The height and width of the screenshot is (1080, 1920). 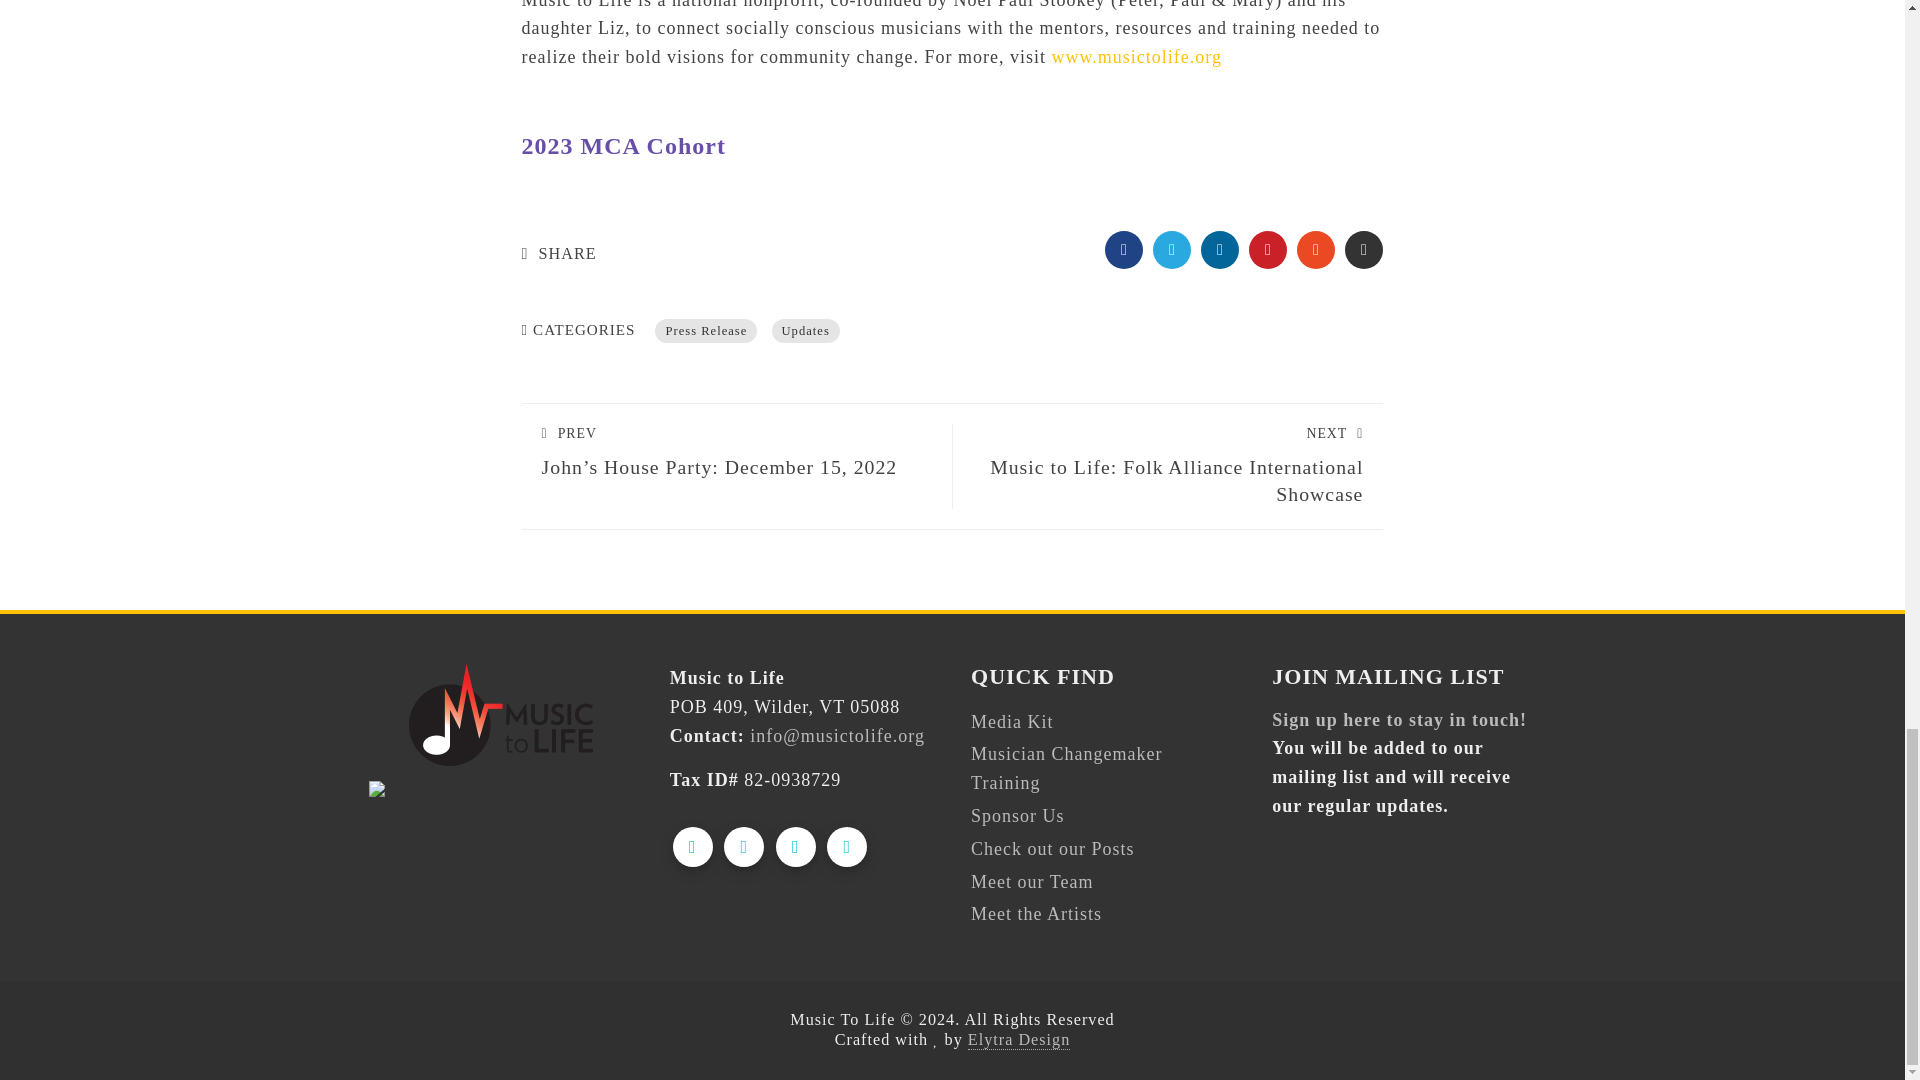 What do you see at coordinates (1136, 56) in the screenshot?
I see `www.musictolife.org` at bounding box center [1136, 56].